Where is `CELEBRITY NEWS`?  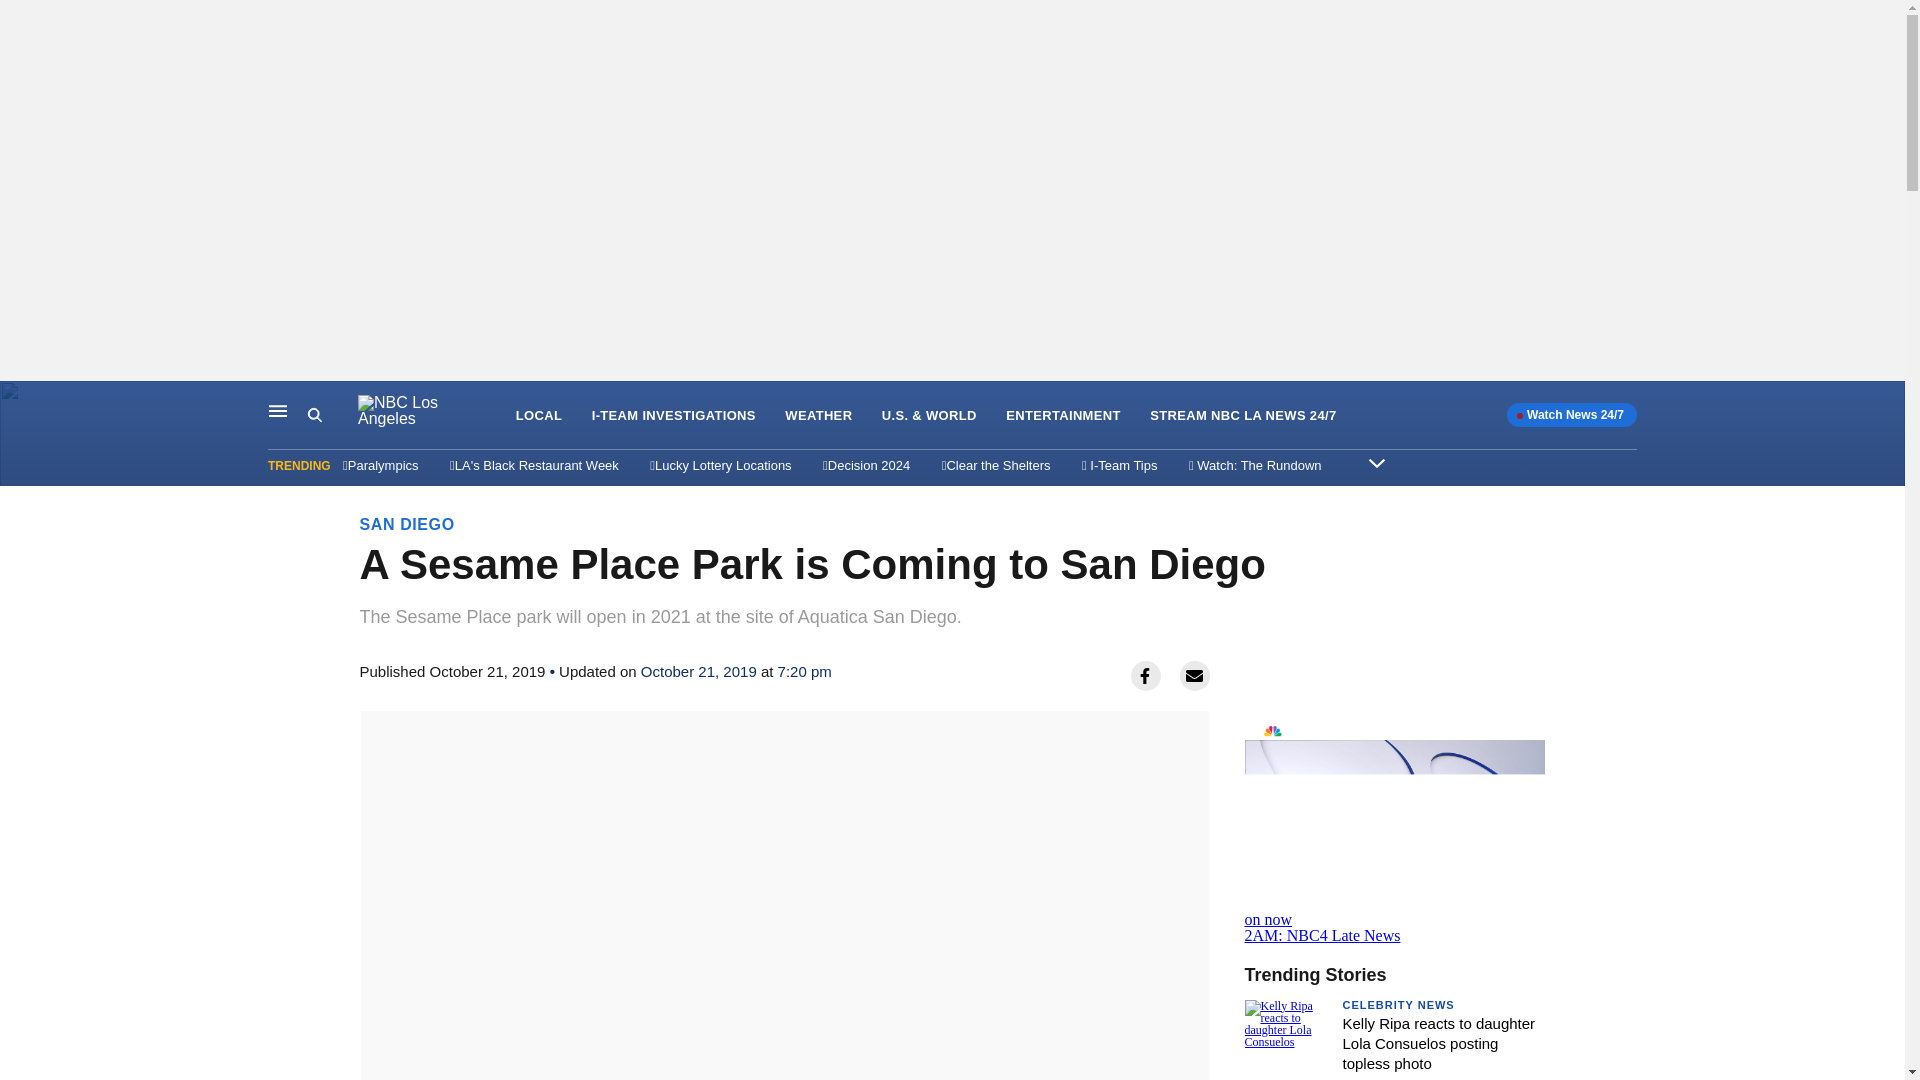 CELEBRITY NEWS is located at coordinates (1398, 1004).